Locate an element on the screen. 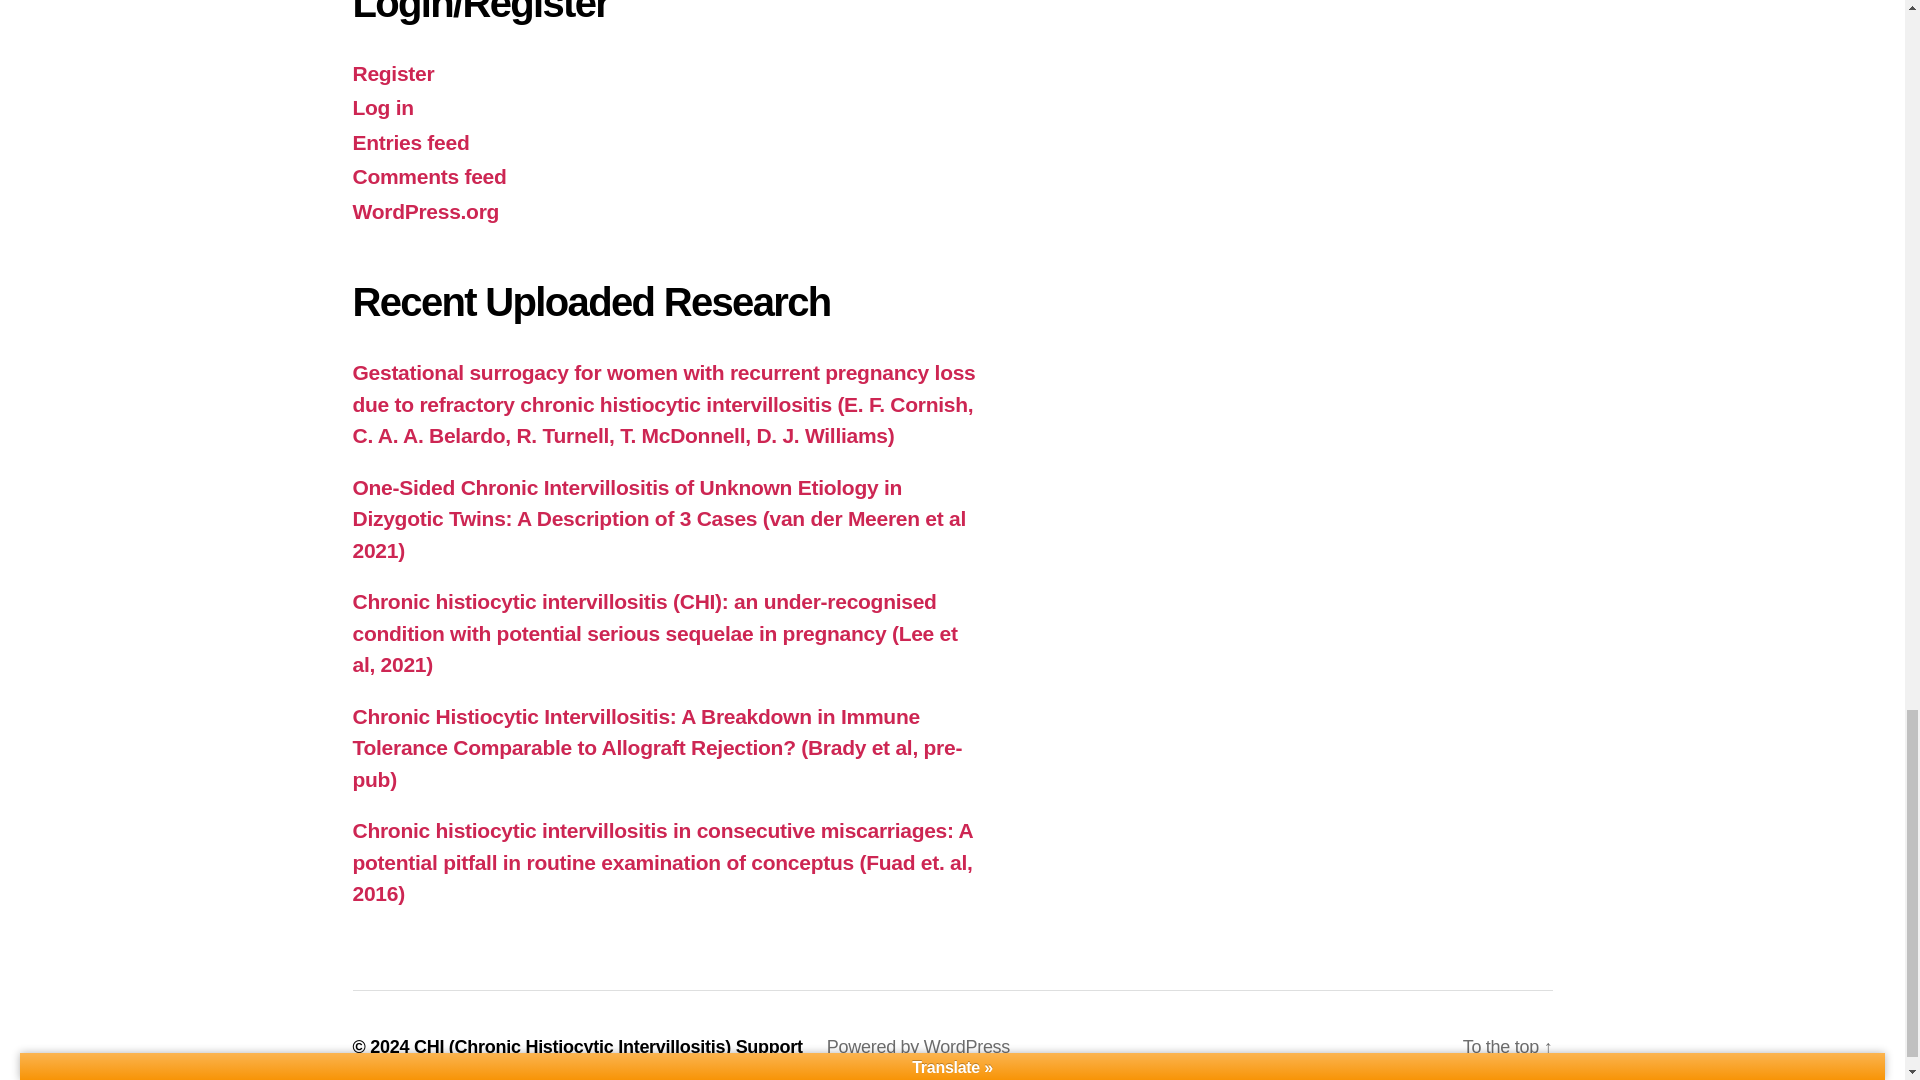  WordPress.org is located at coordinates (425, 210).